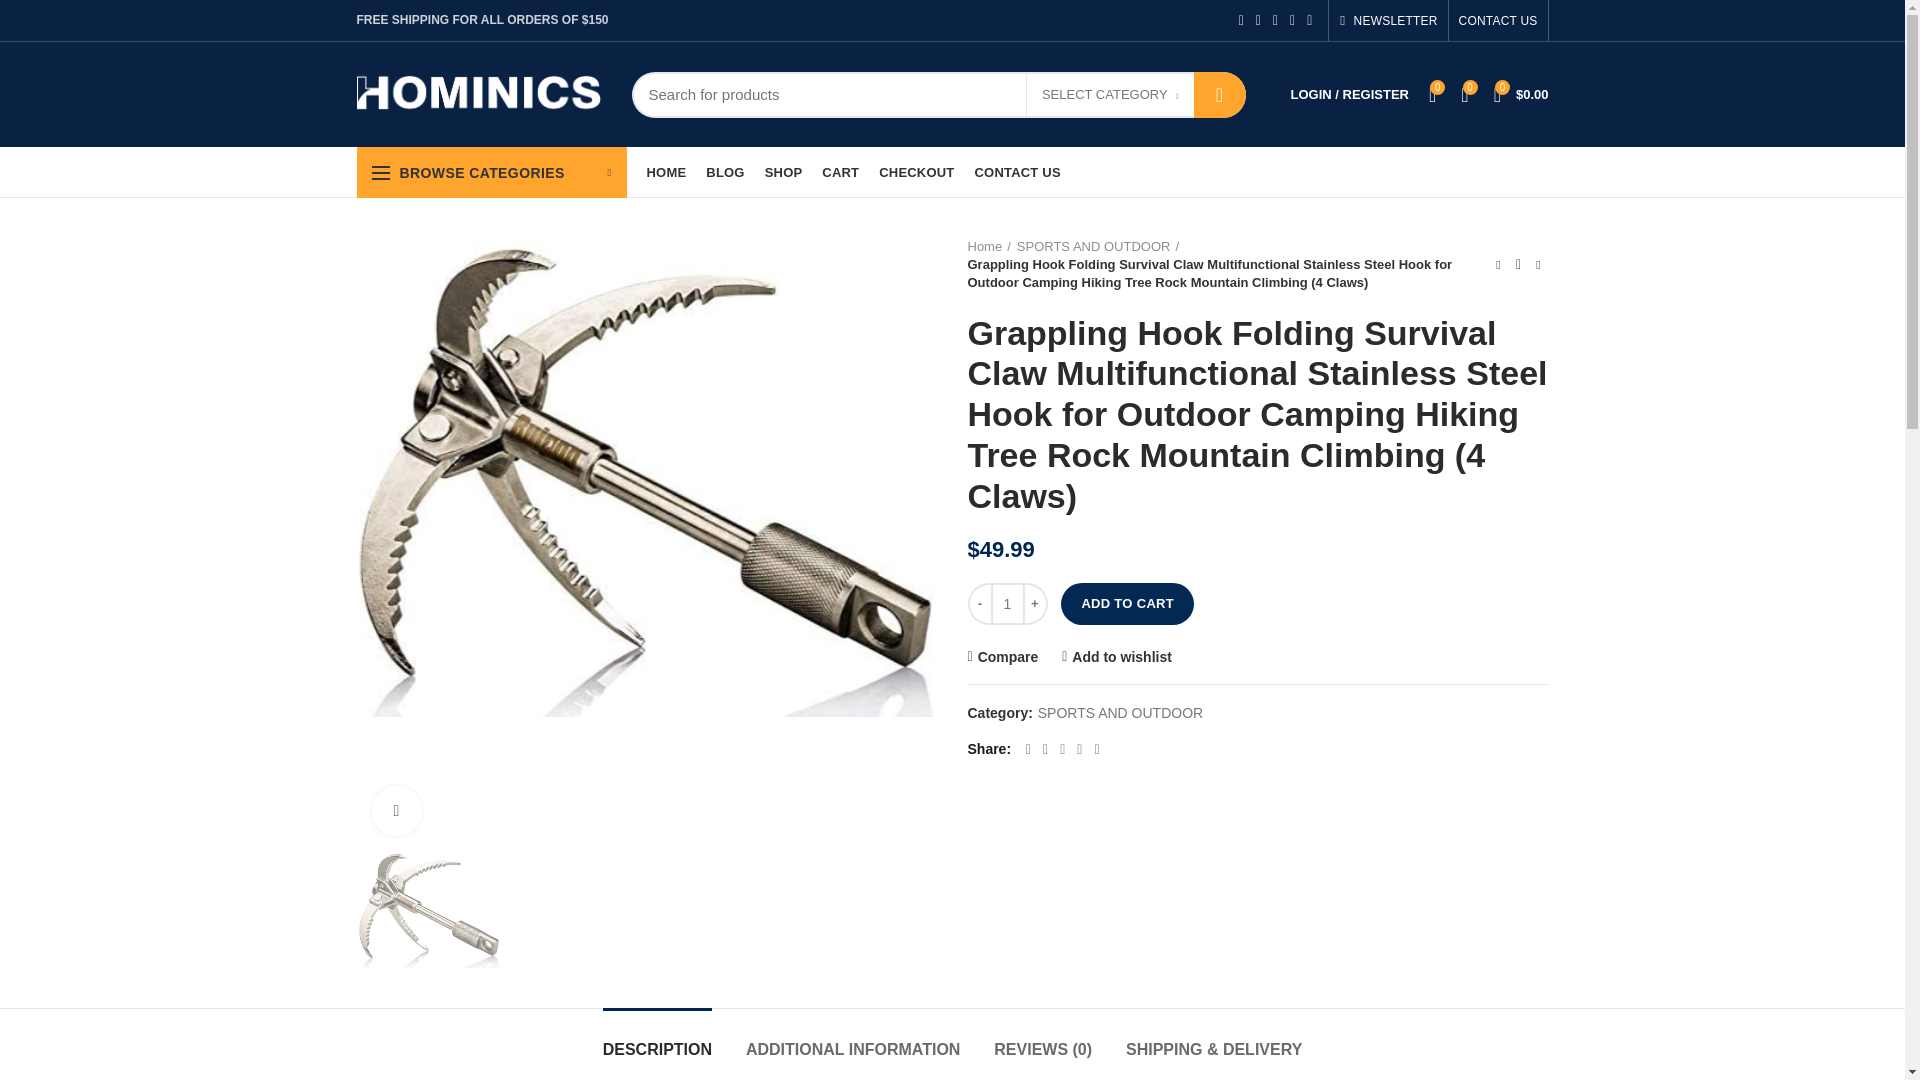 This screenshot has width=1920, height=1080. What do you see at coordinates (783, 171) in the screenshot?
I see `SHOP` at bounding box center [783, 171].